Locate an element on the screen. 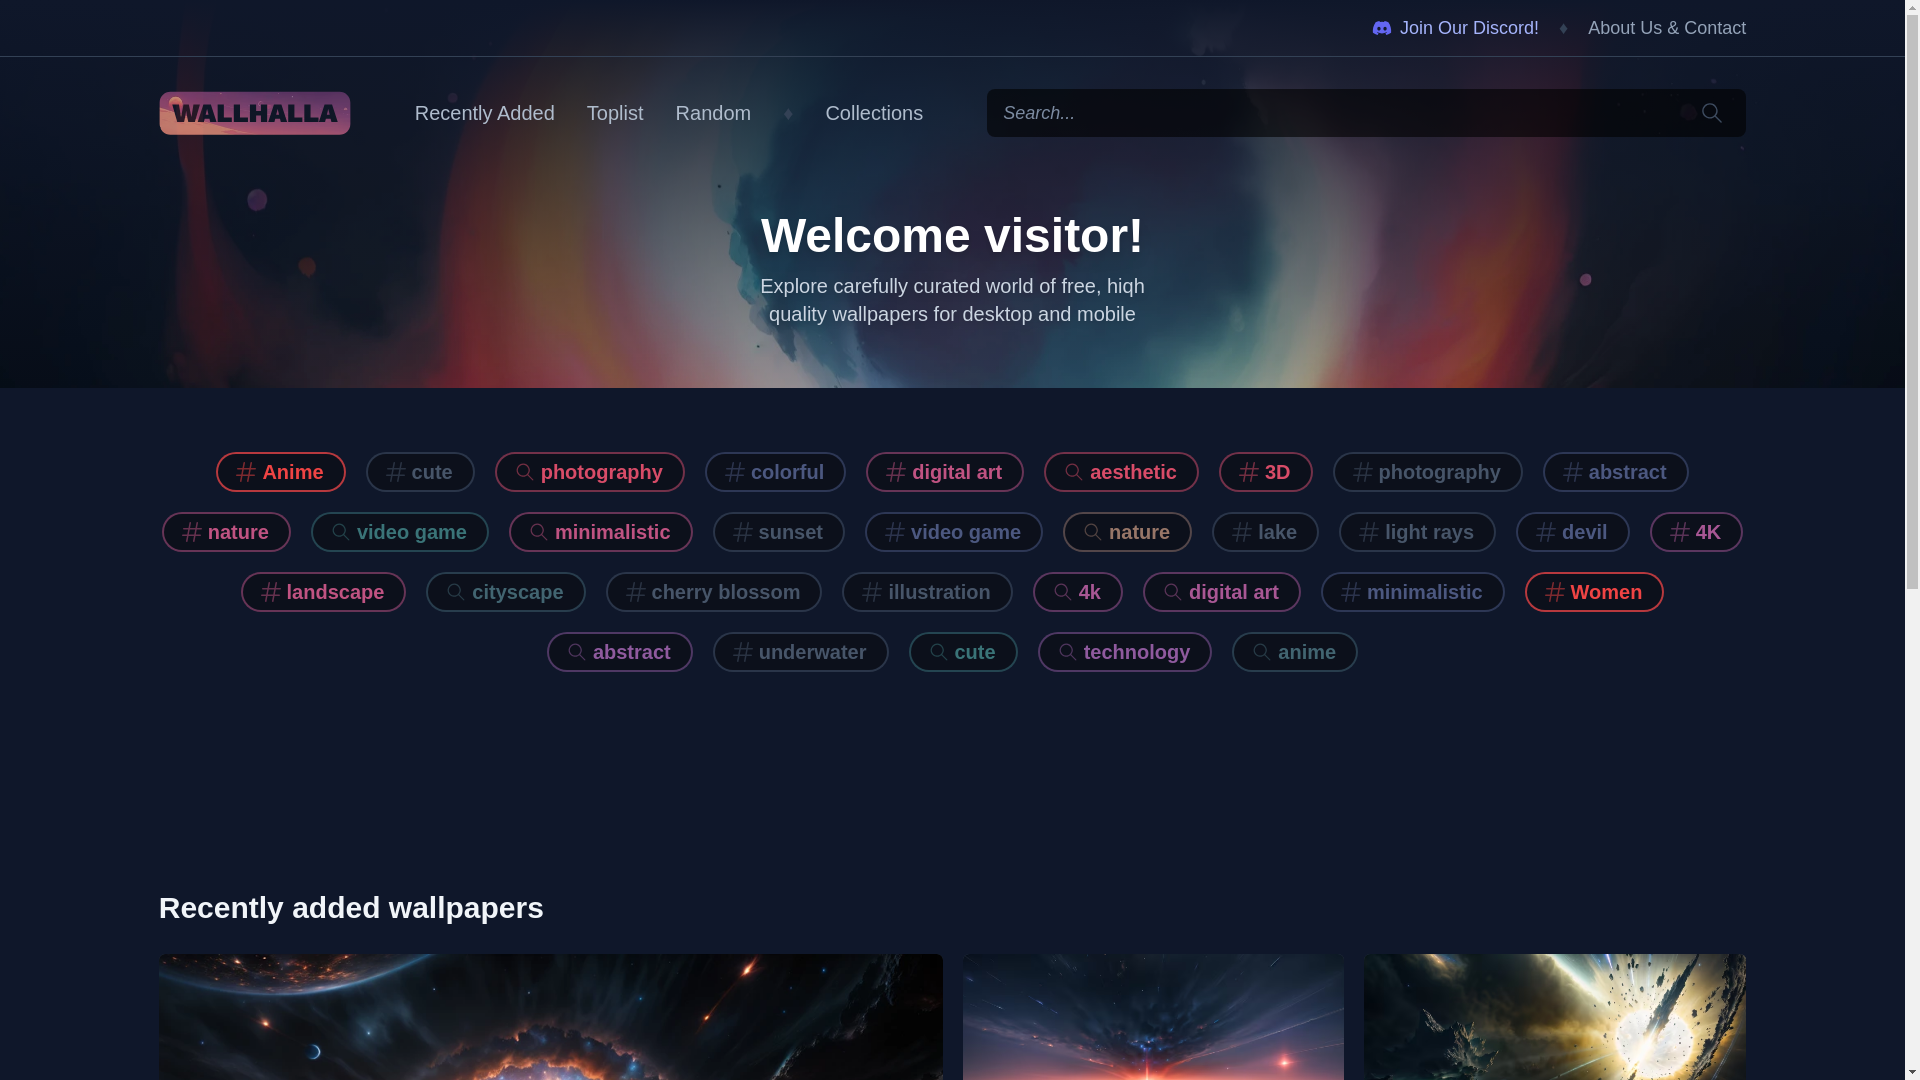 This screenshot has height=1080, width=1920. Recently Added is located at coordinates (485, 113).